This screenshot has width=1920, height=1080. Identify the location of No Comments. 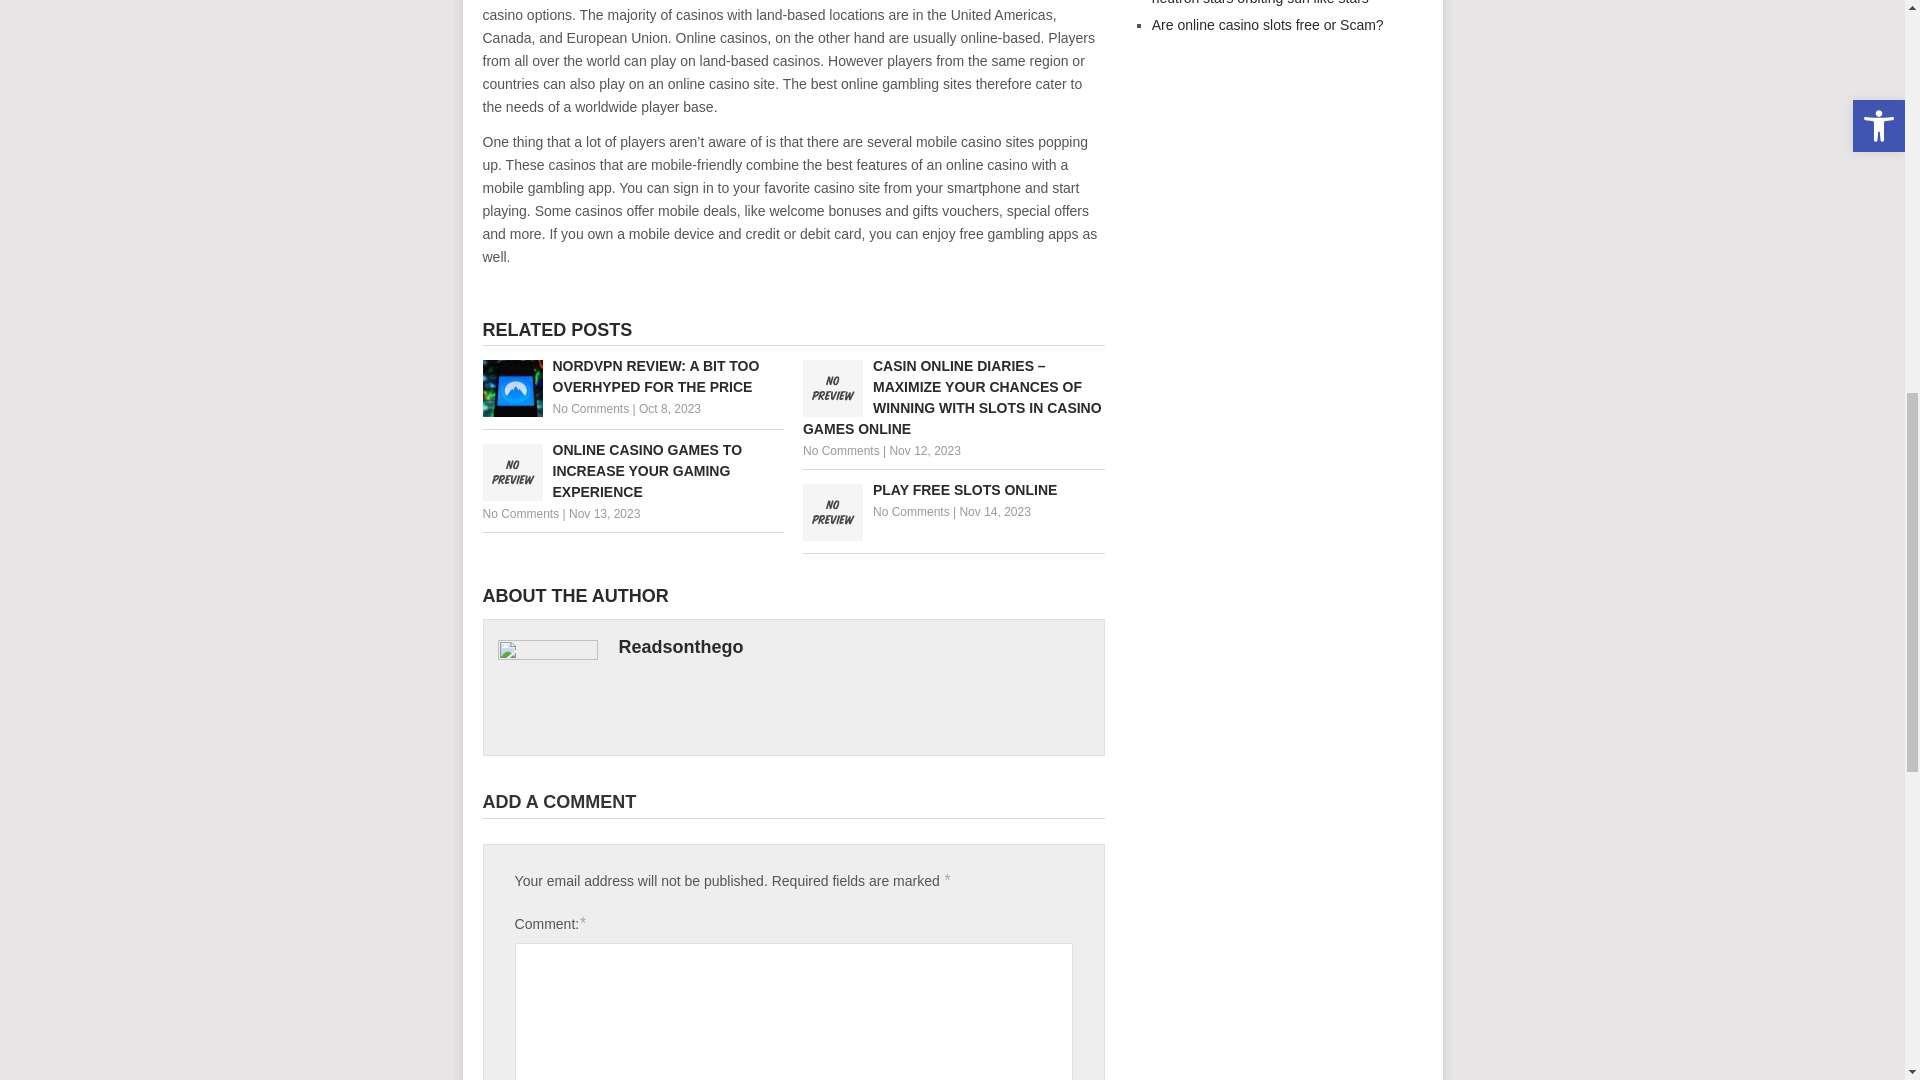
(520, 513).